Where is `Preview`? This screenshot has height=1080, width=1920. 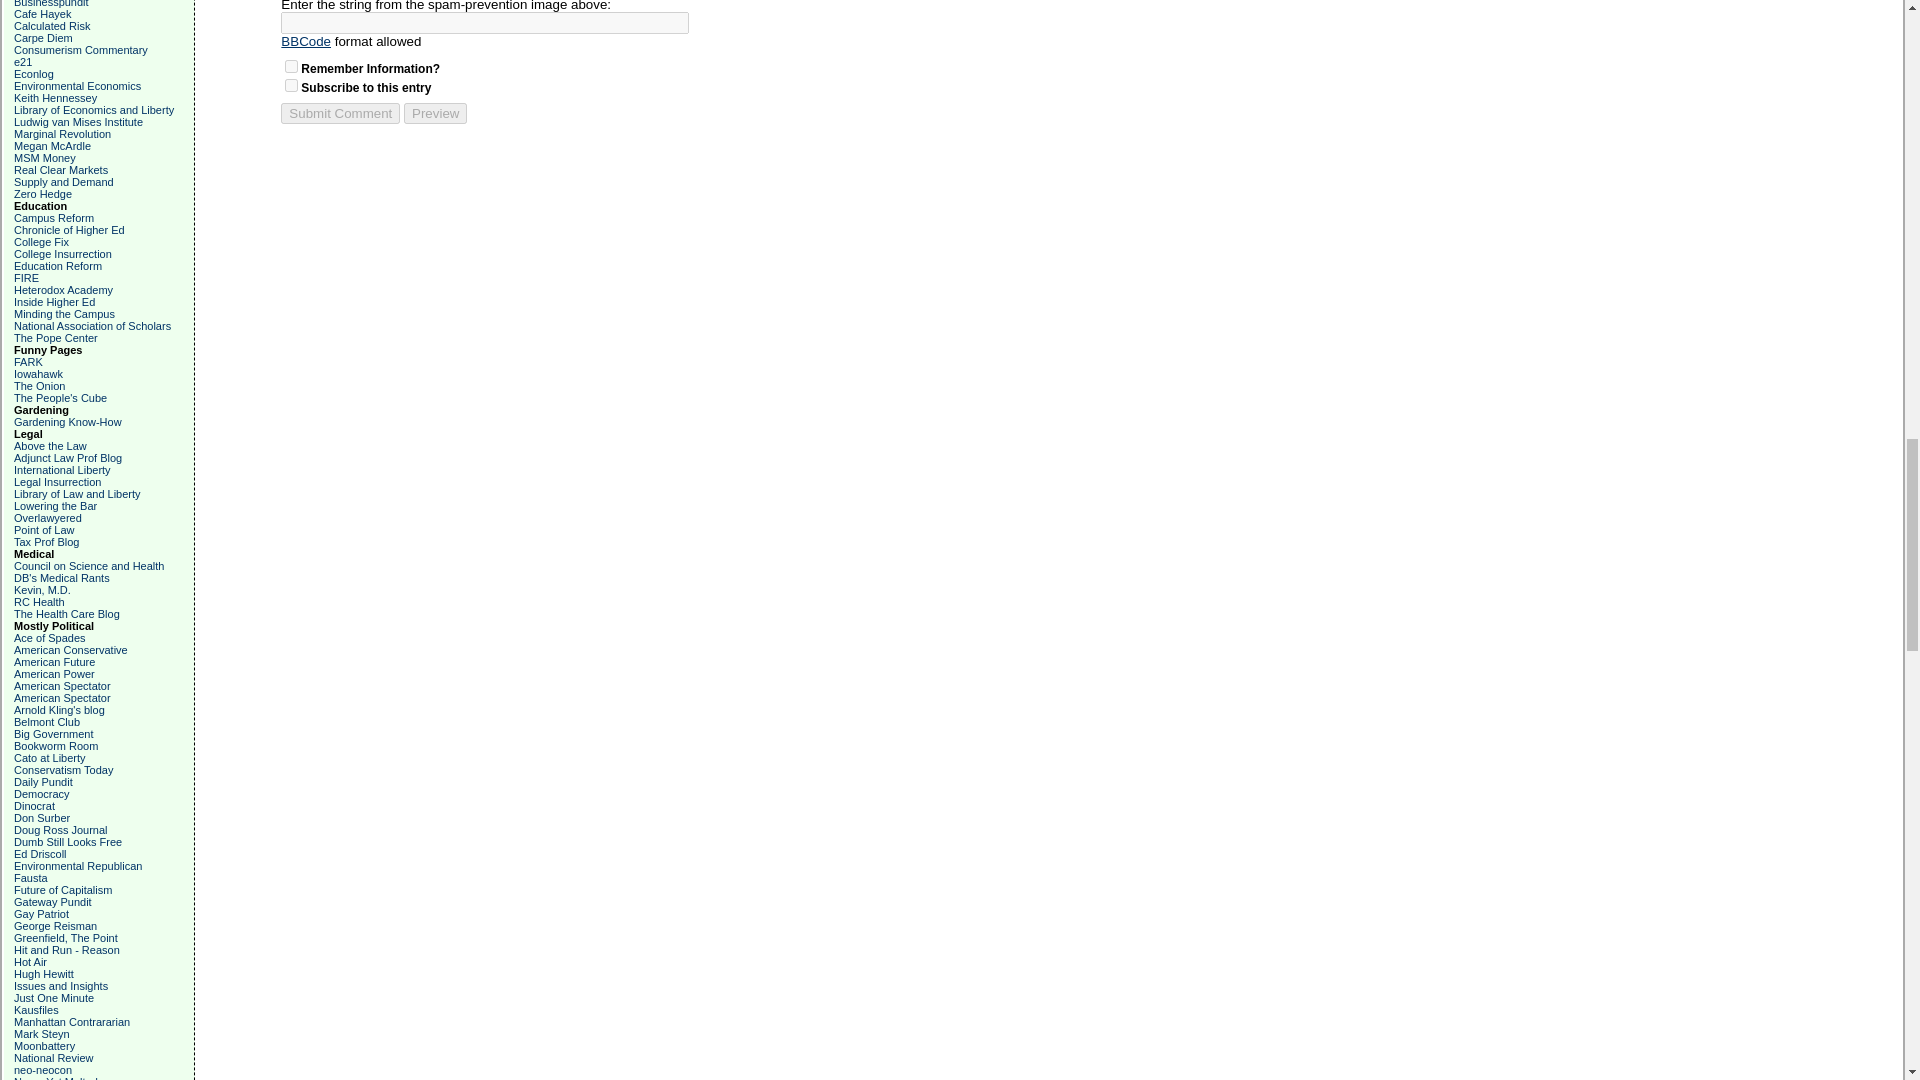
Preview is located at coordinates (434, 113).